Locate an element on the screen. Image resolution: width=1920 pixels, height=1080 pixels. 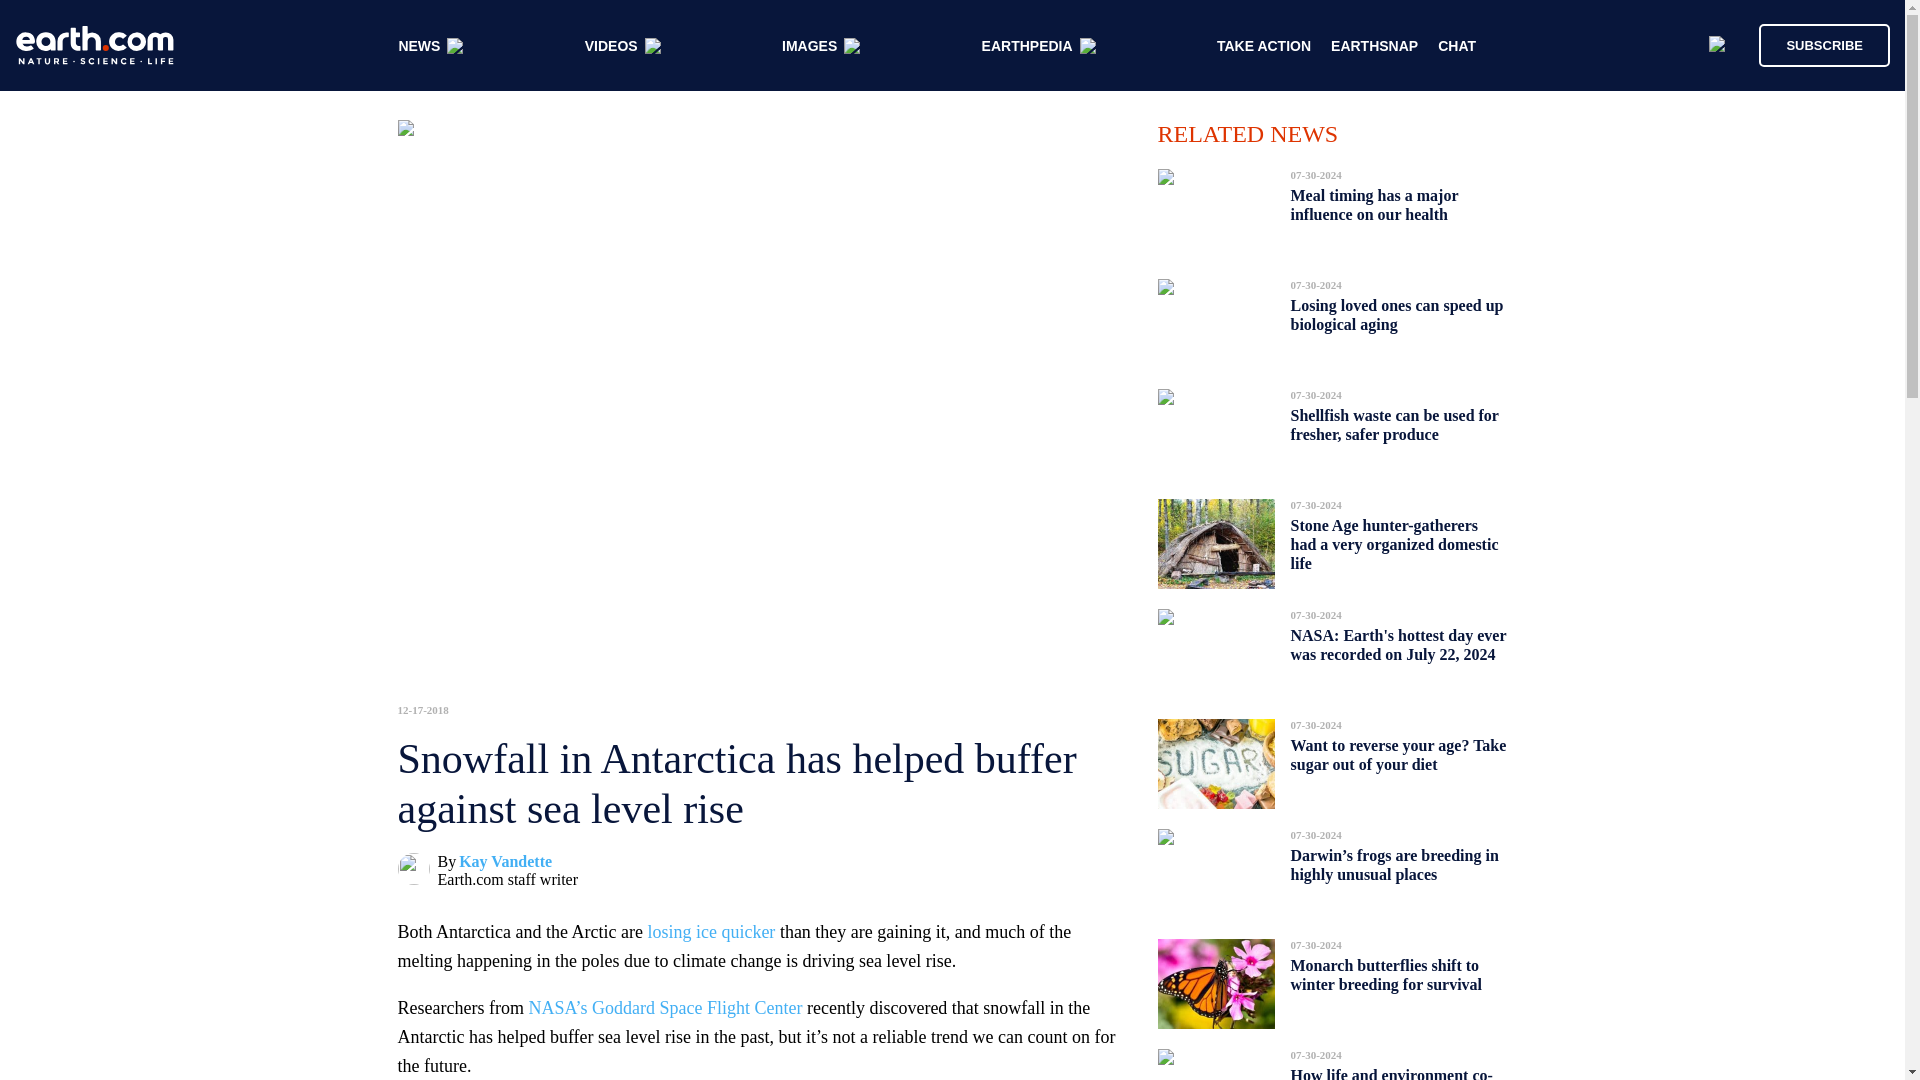
Kay Vandette is located at coordinates (505, 862).